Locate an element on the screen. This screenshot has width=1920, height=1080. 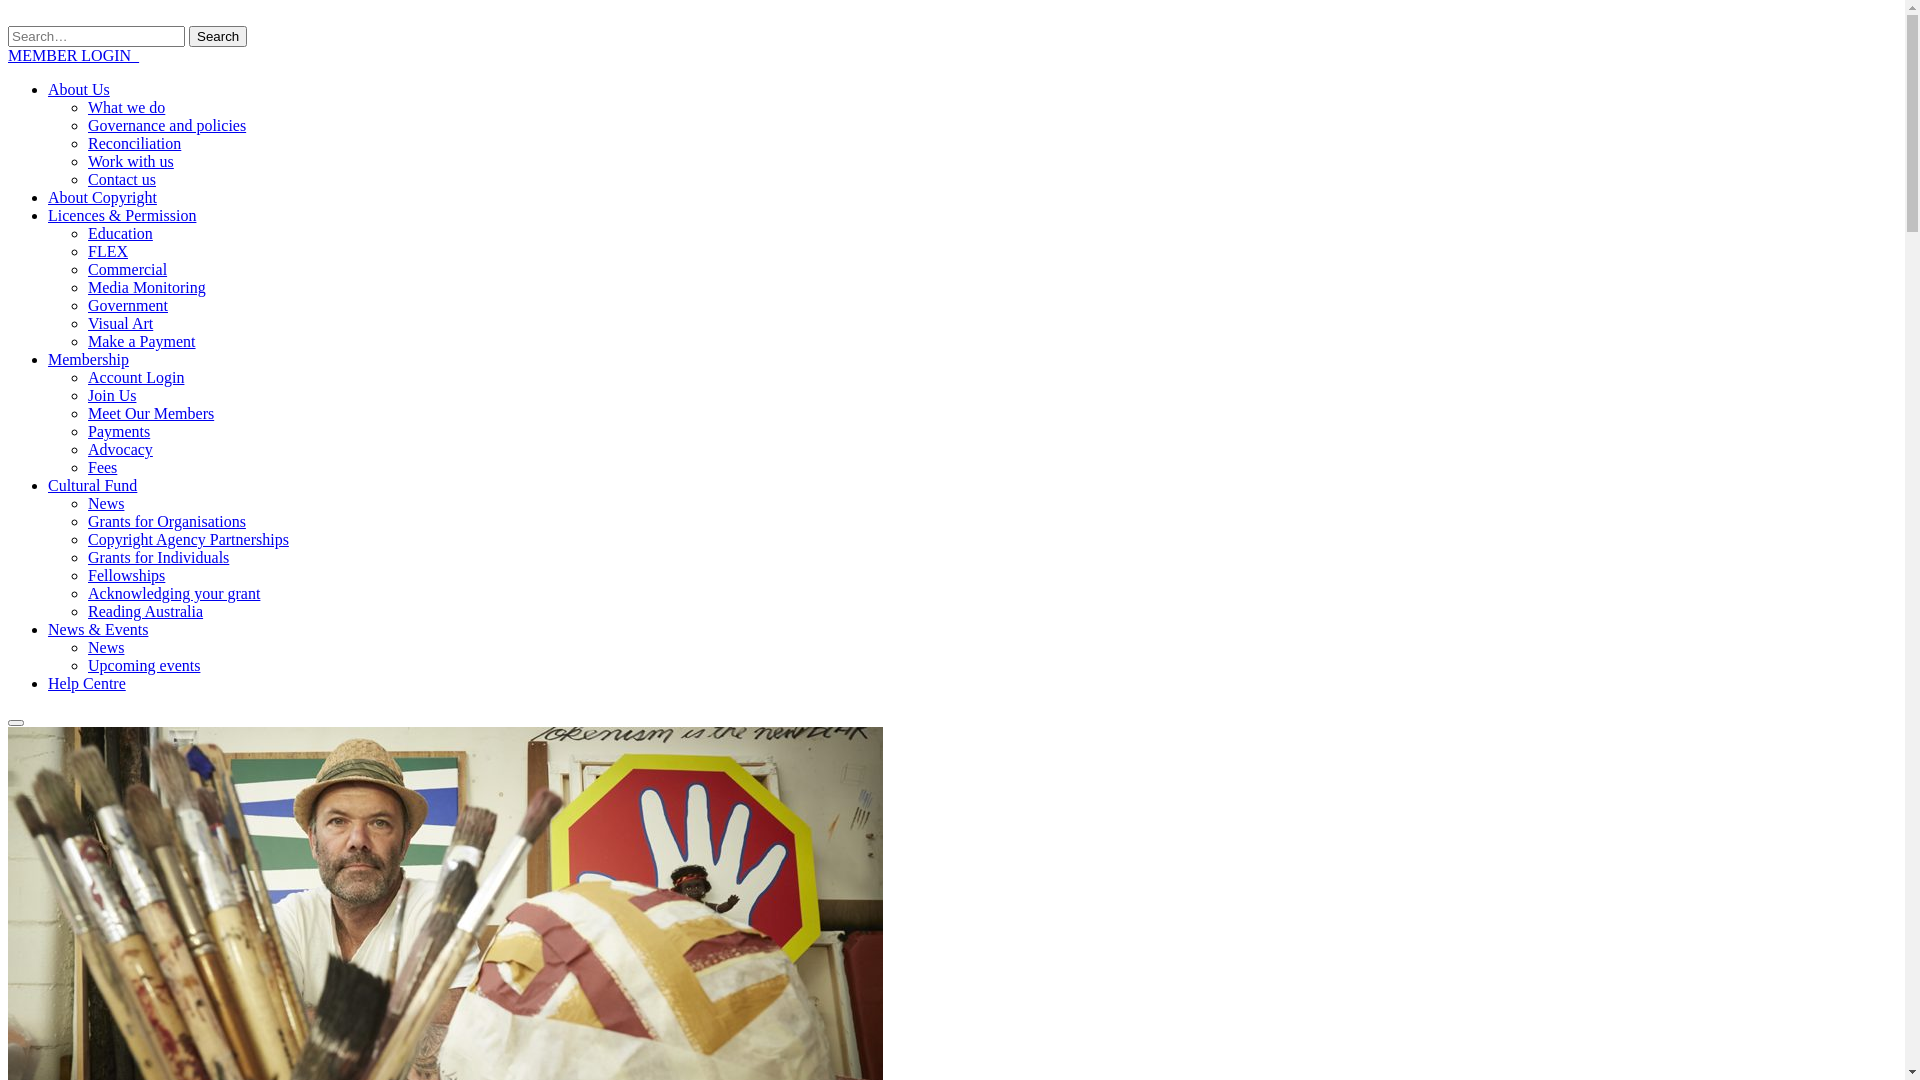
Government is located at coordinates (128, 306).